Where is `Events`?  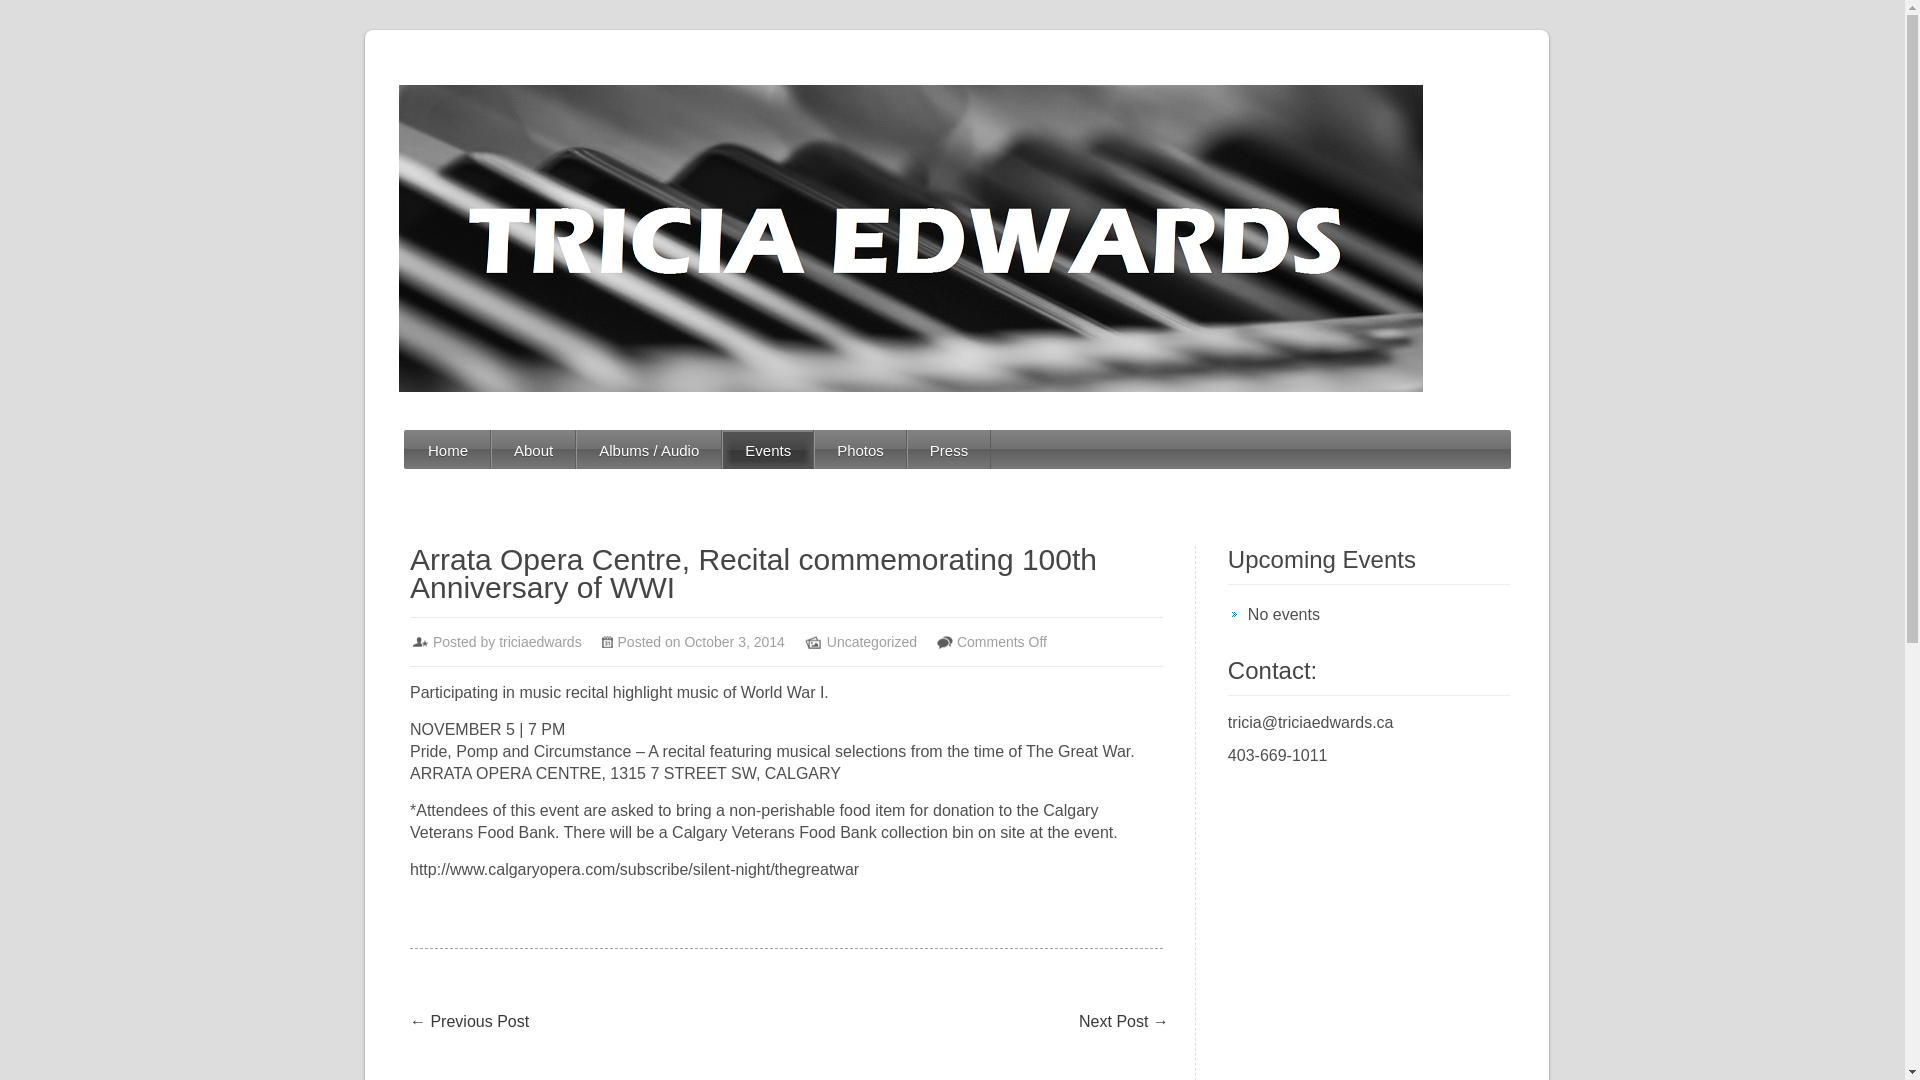
Events is located at coordinates (768, 450).